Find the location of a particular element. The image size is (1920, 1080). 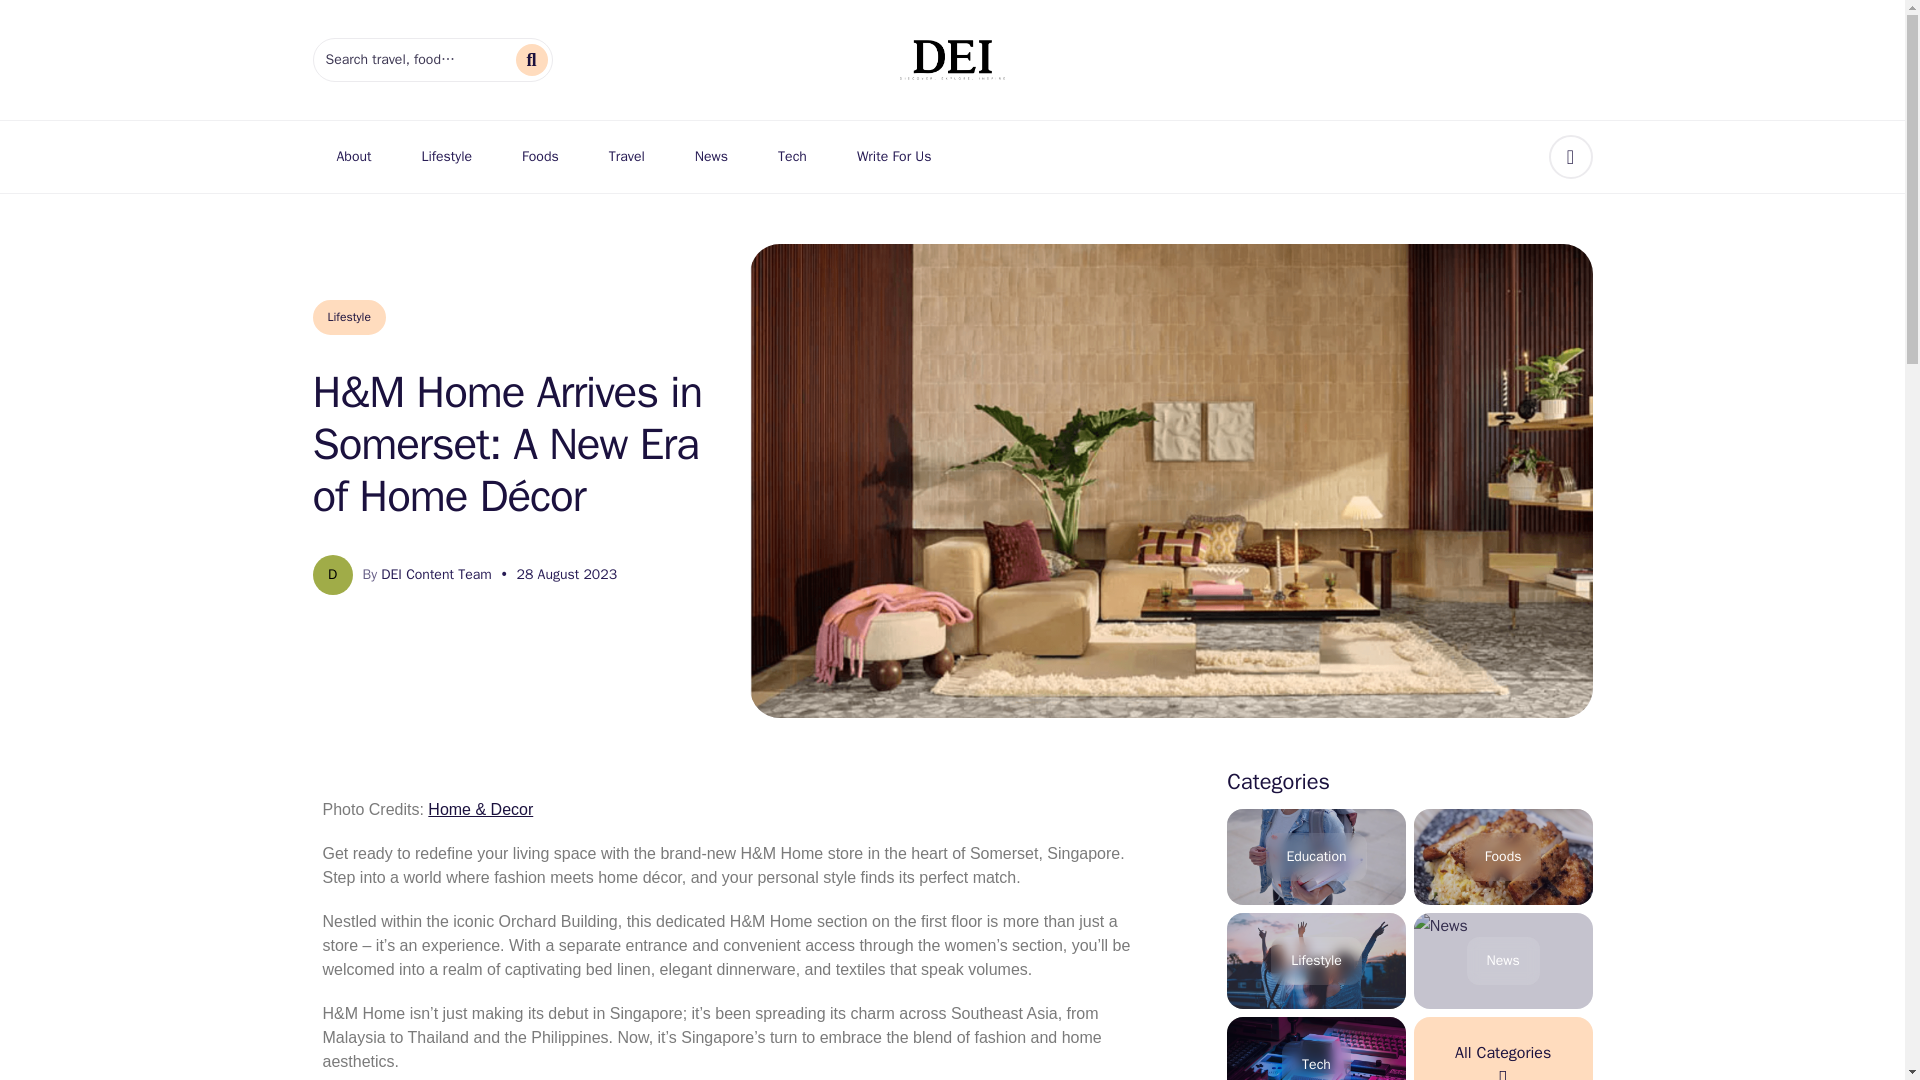

Education is located at coordinates (1316, 856).